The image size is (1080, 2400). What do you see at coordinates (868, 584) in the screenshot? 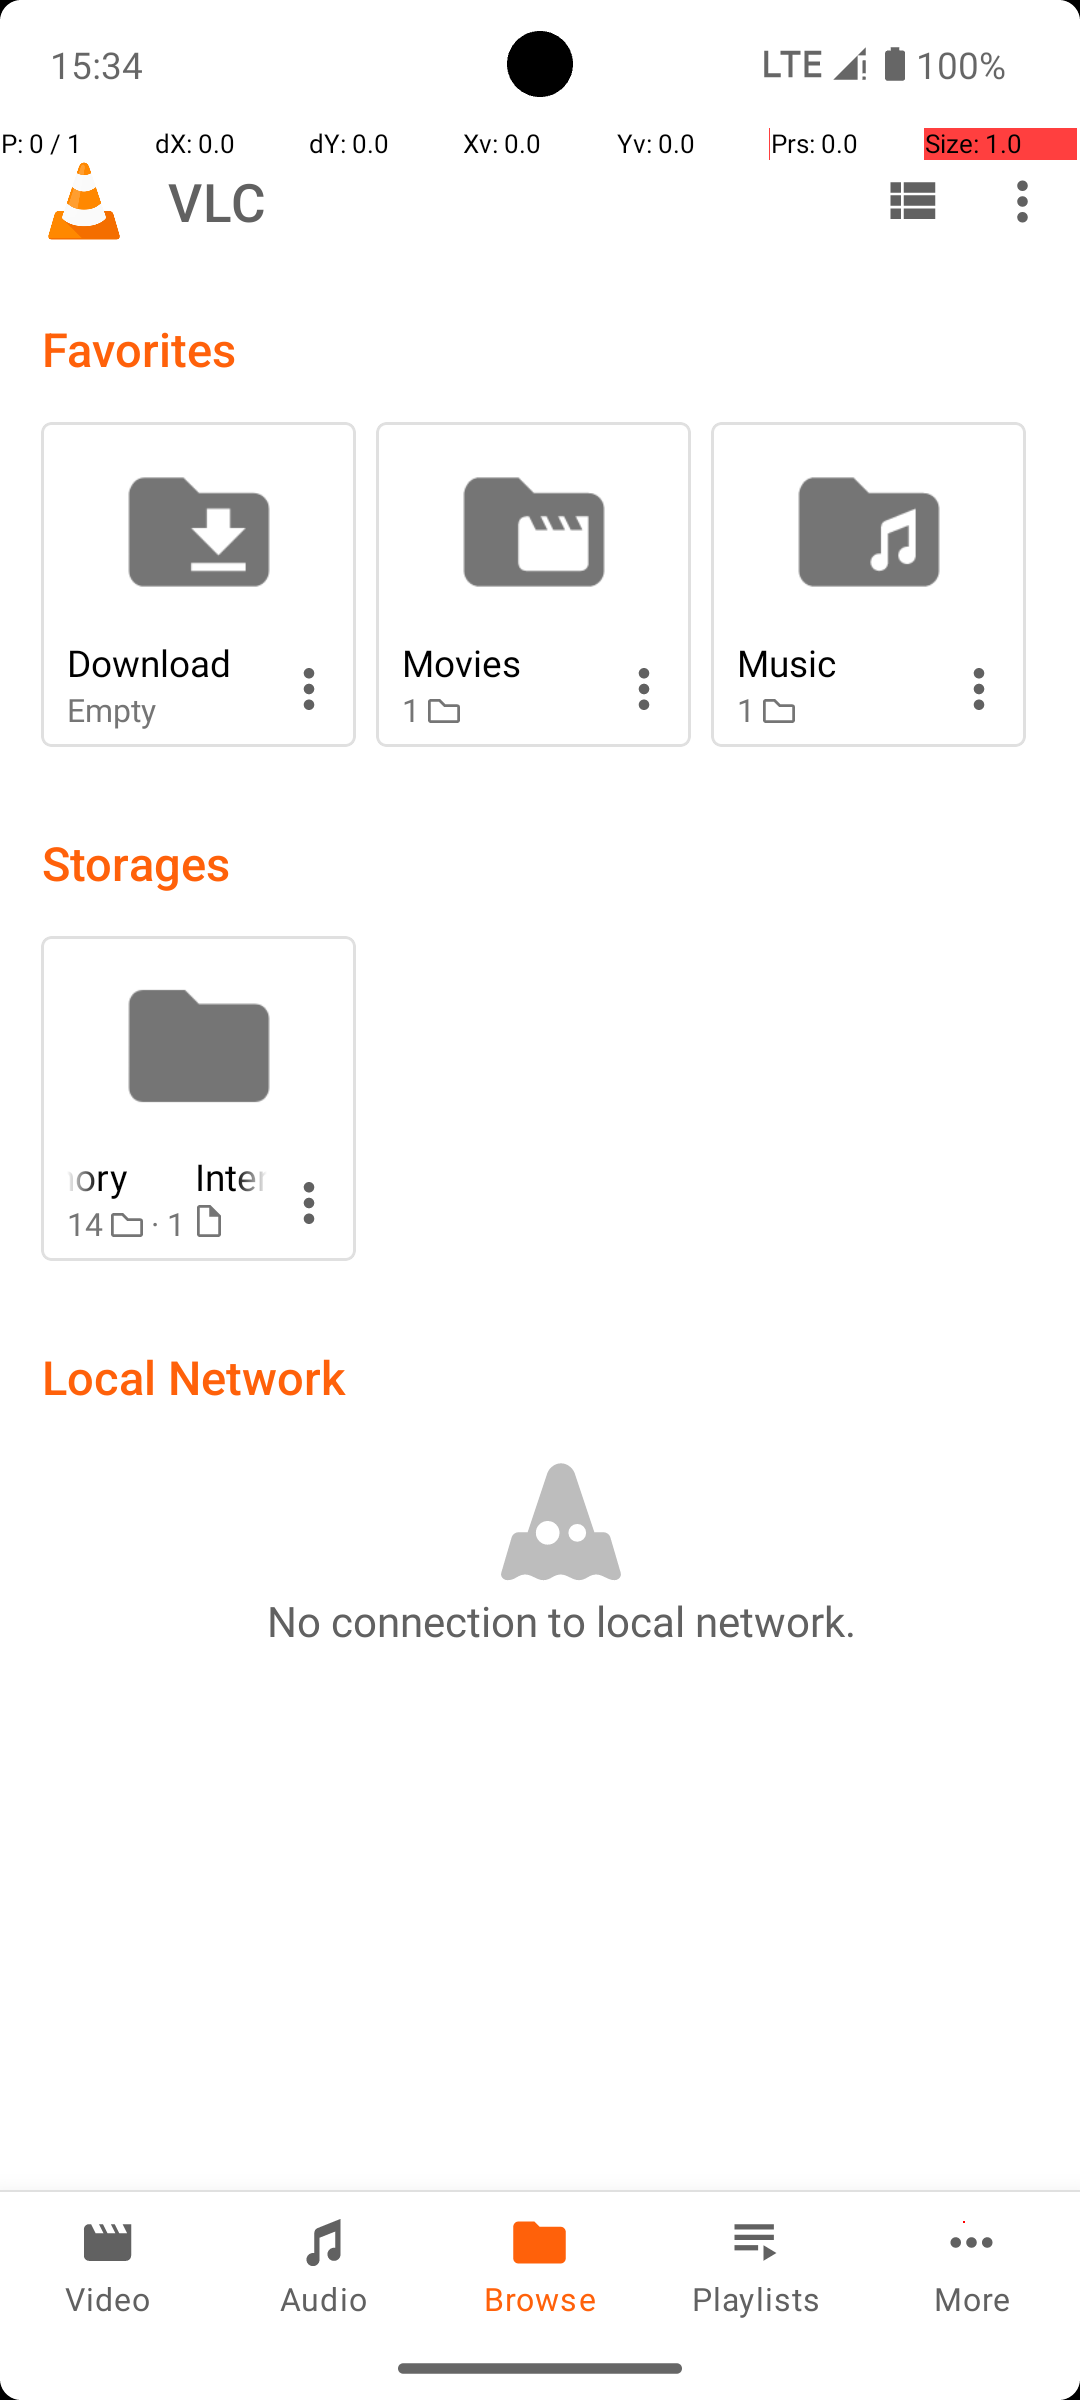
I see `Favorite: Music, 1 subfolder` at bounding box center [868, 584].